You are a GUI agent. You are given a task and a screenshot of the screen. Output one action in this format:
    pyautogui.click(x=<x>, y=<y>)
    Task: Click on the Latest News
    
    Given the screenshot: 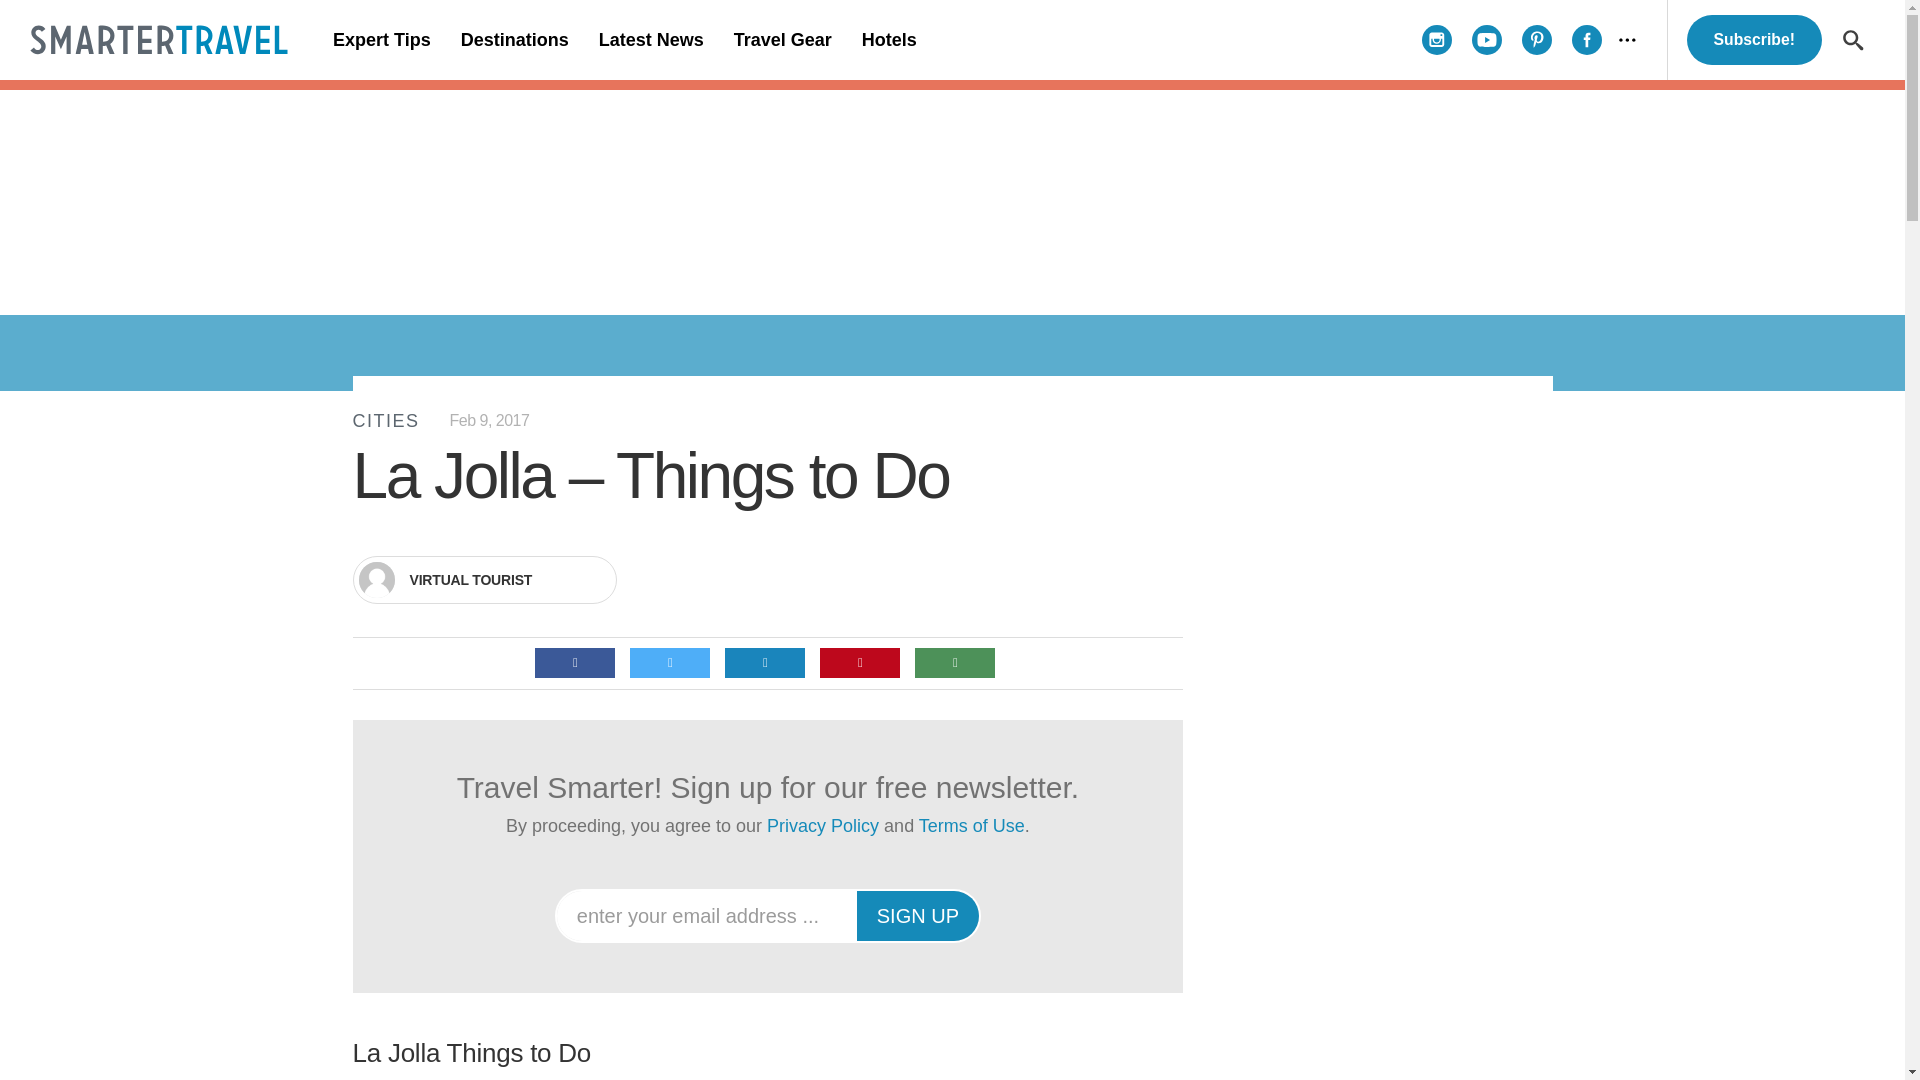 What is the action you would take?
    pyautogui.click(x=650, y=40)
    